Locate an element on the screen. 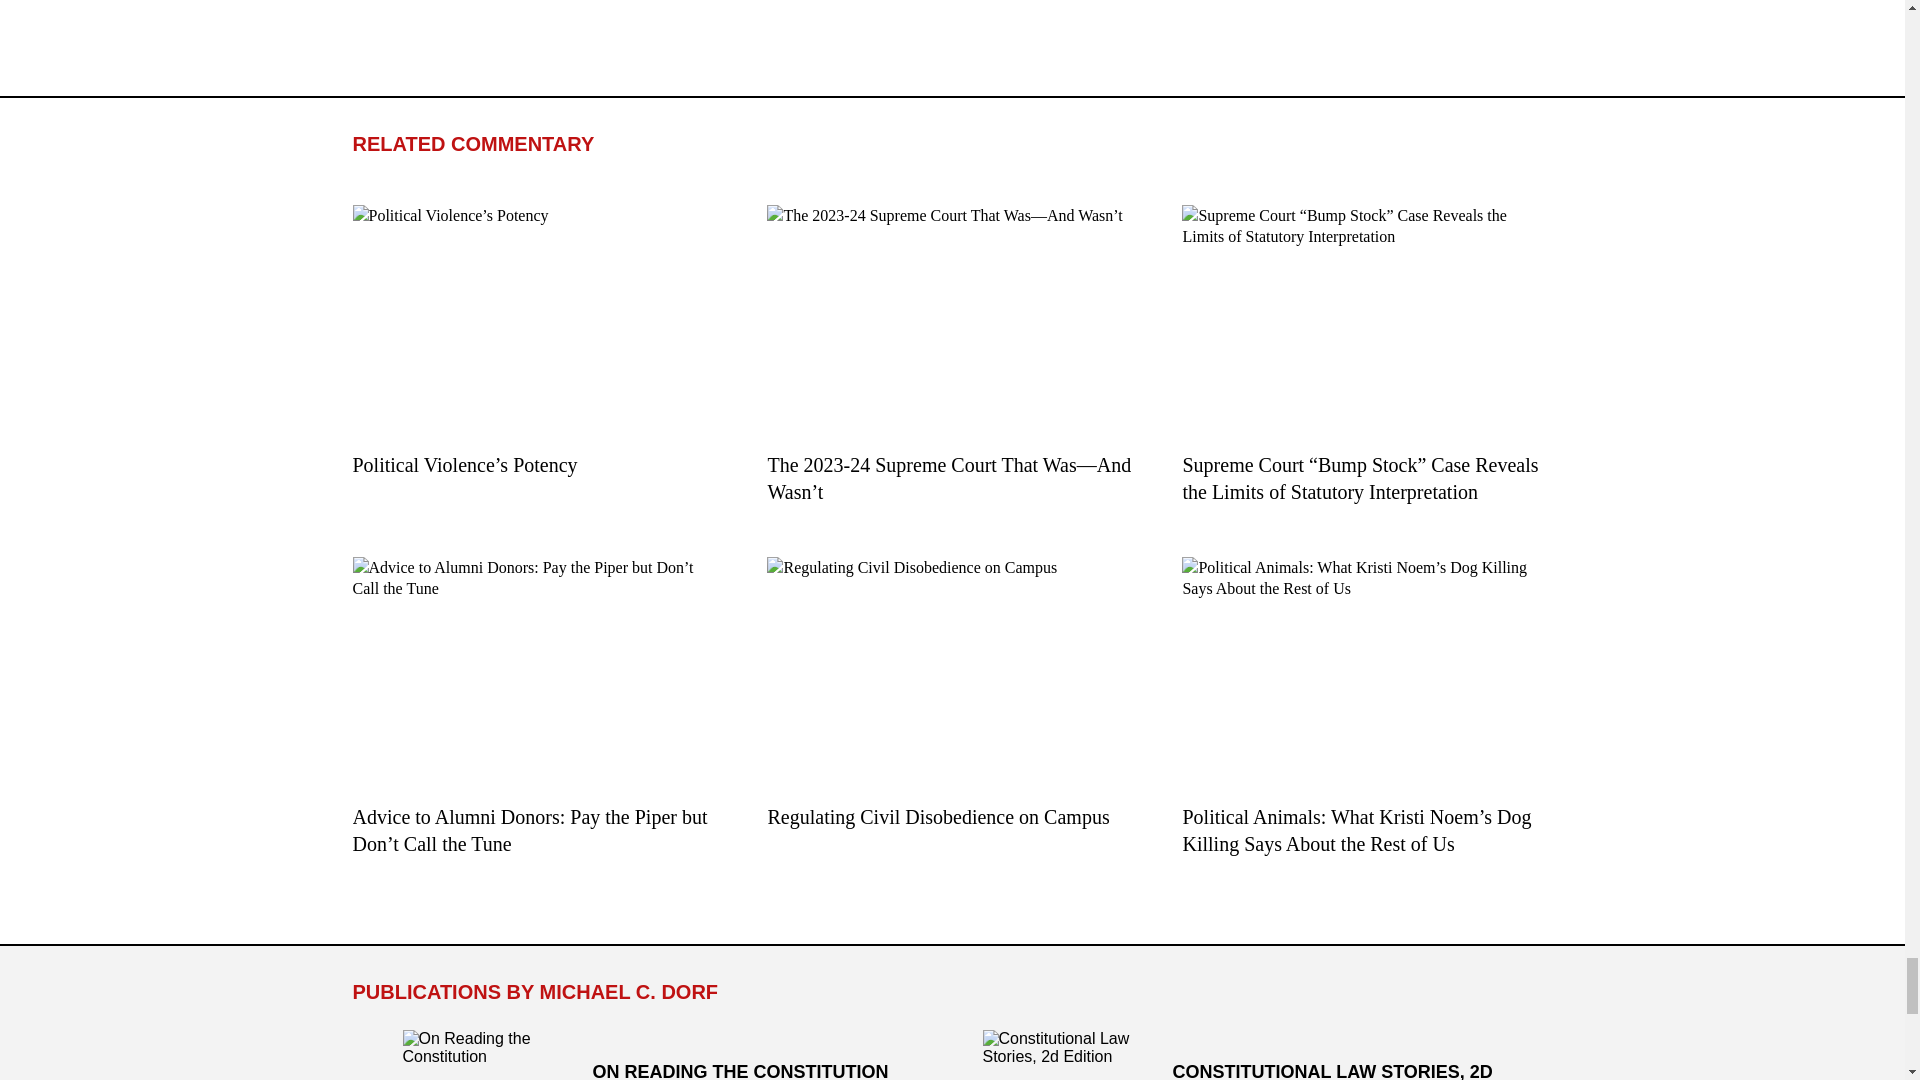 The image size is (1920, 1080). Constitutional Law Stories, 2d Edition is located at coordinates (1062, 1055).